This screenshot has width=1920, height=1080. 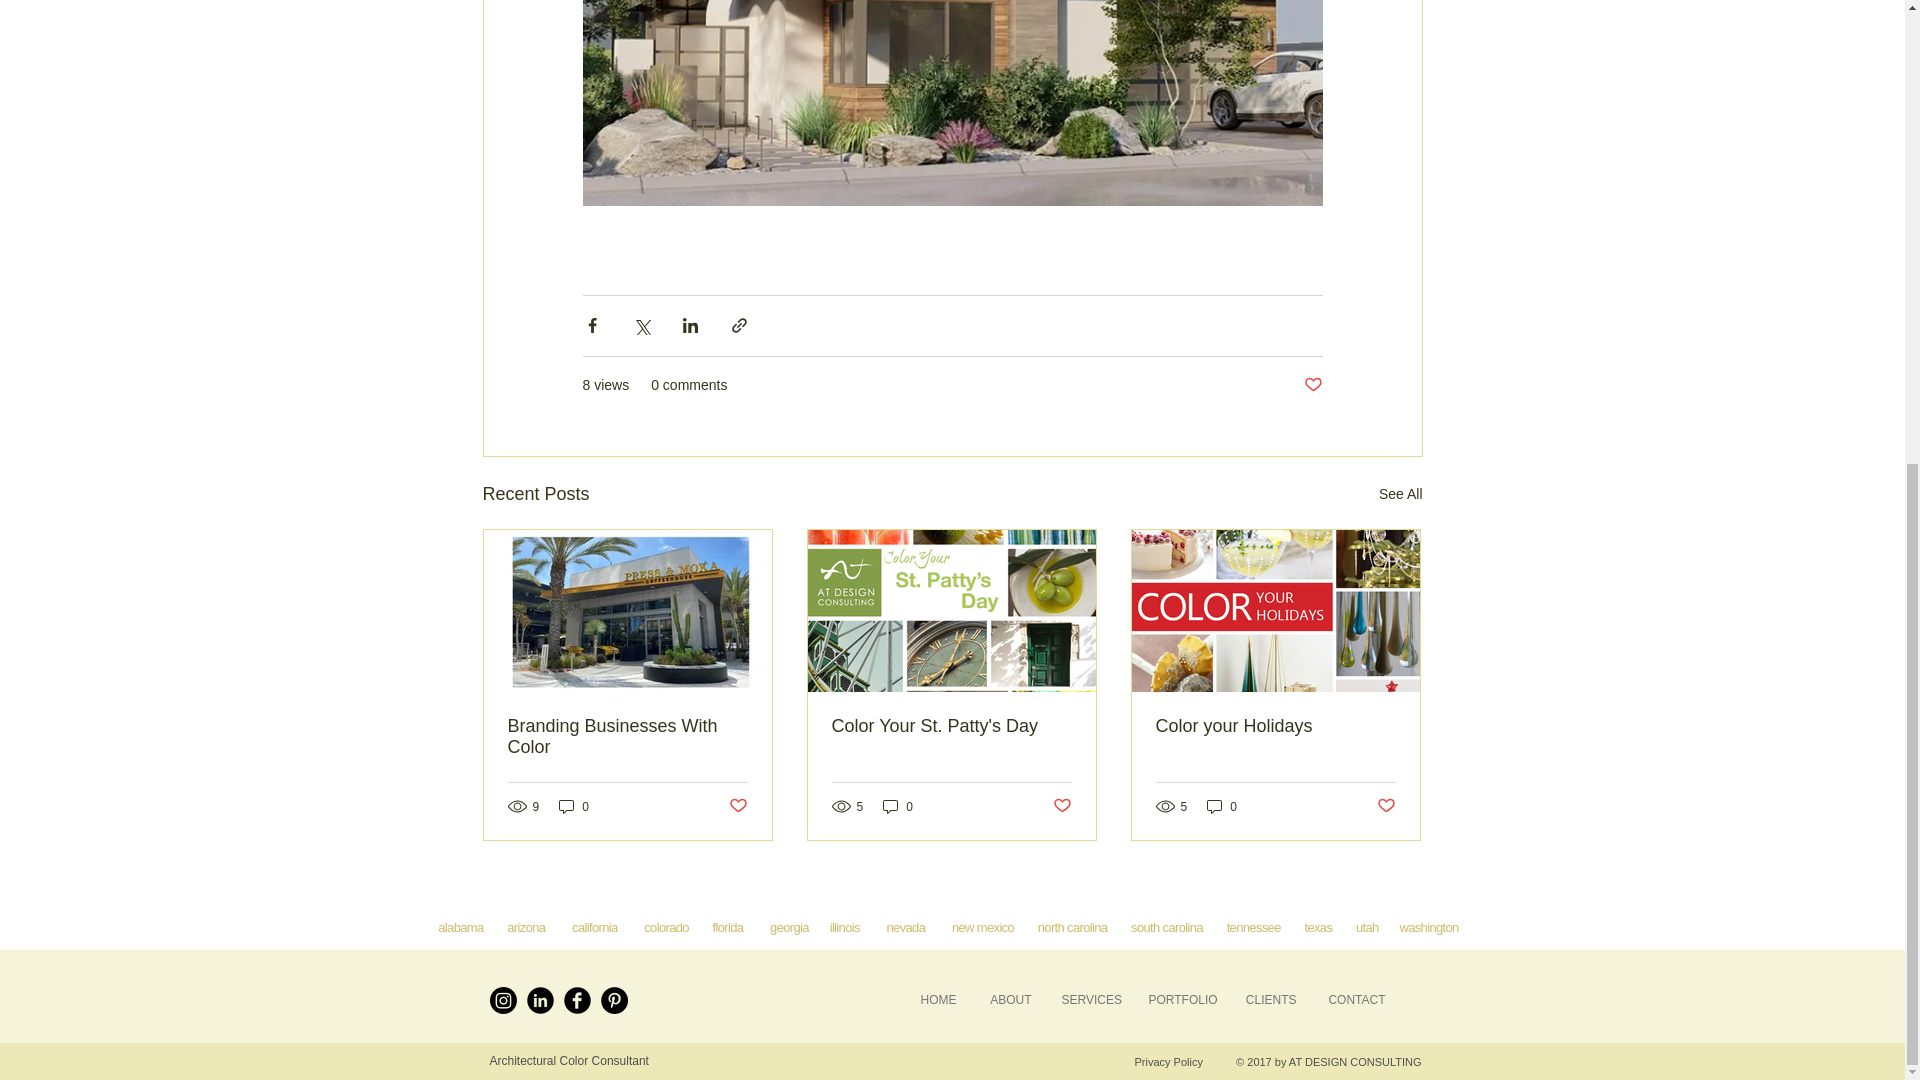 What do you see at coordinates (736, 806) in the screenshot?
I see `Post not marked as liked` at bounding box center [736, 806].